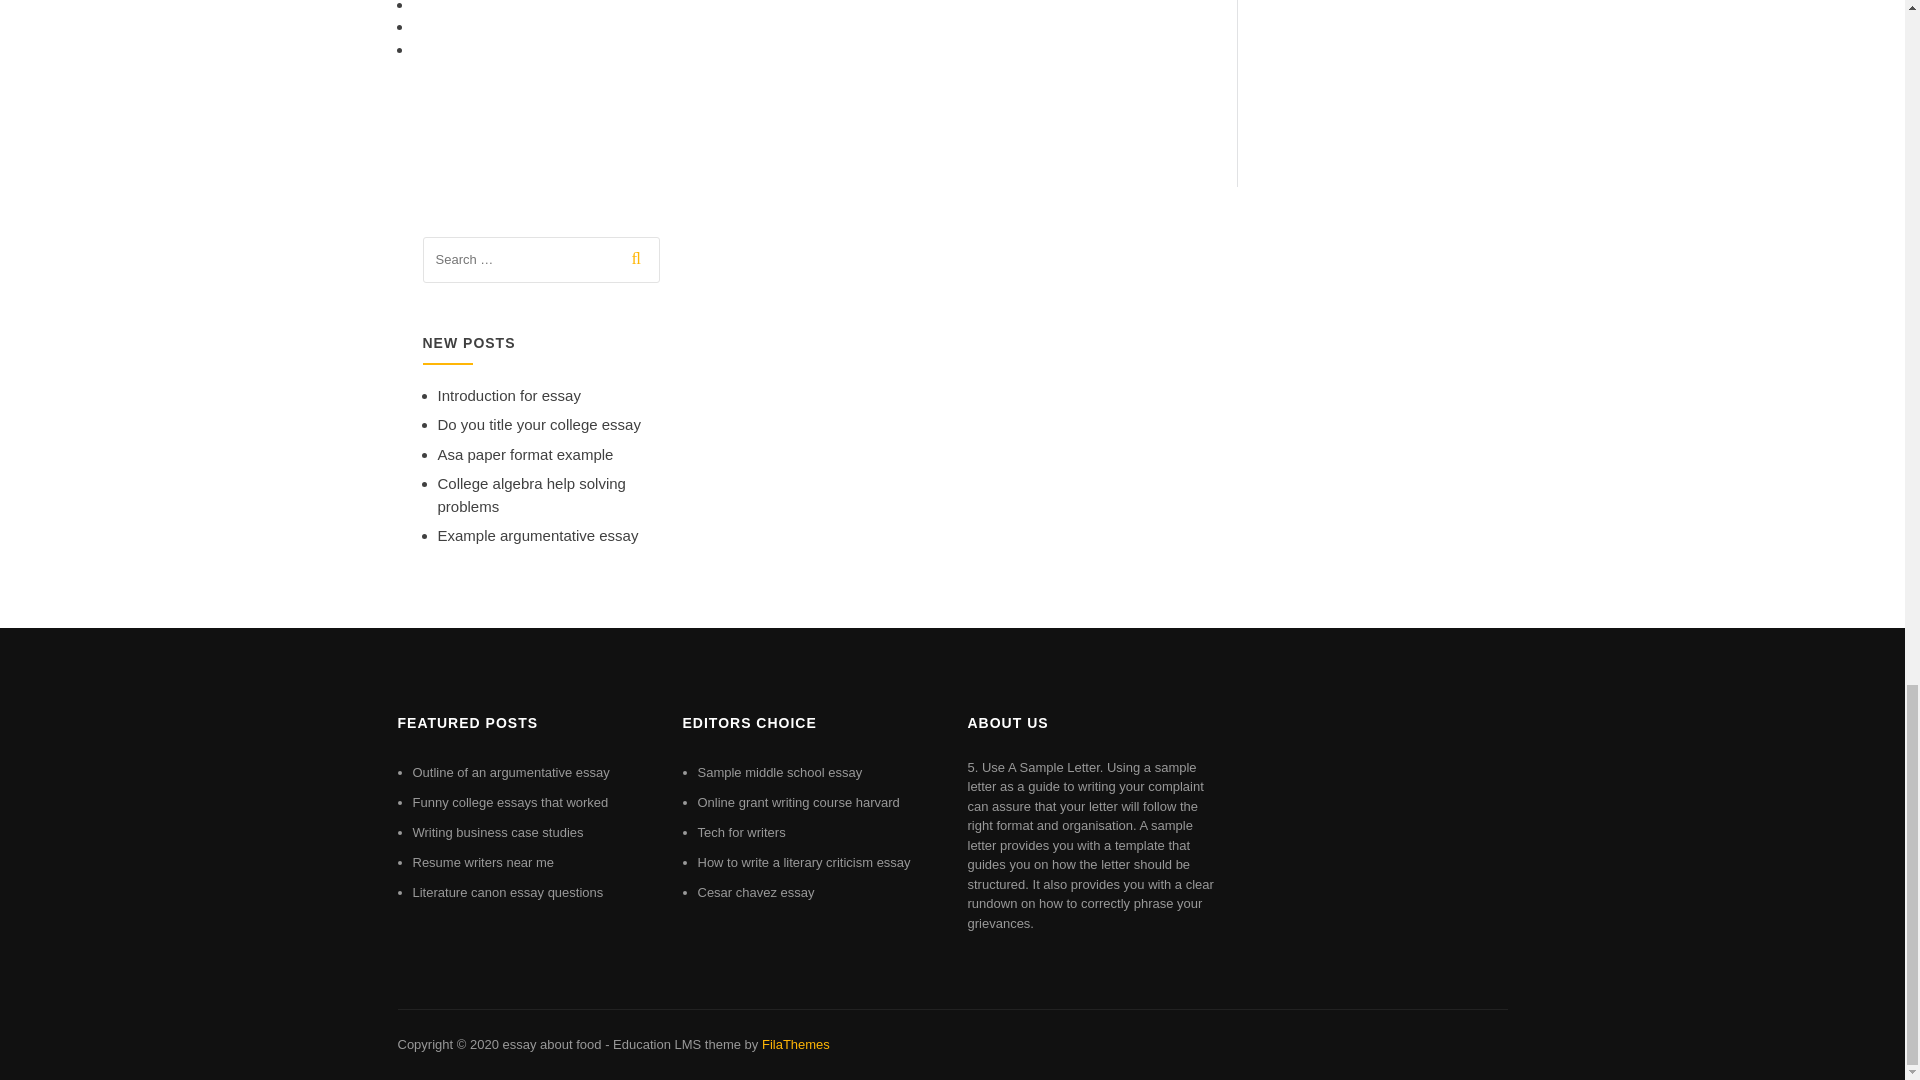 This screenshot has width=1920, height=1080. Describe the element at coordinates (804, 862) in the screenshot. I see `How to write a literary criticism essay` at that location.